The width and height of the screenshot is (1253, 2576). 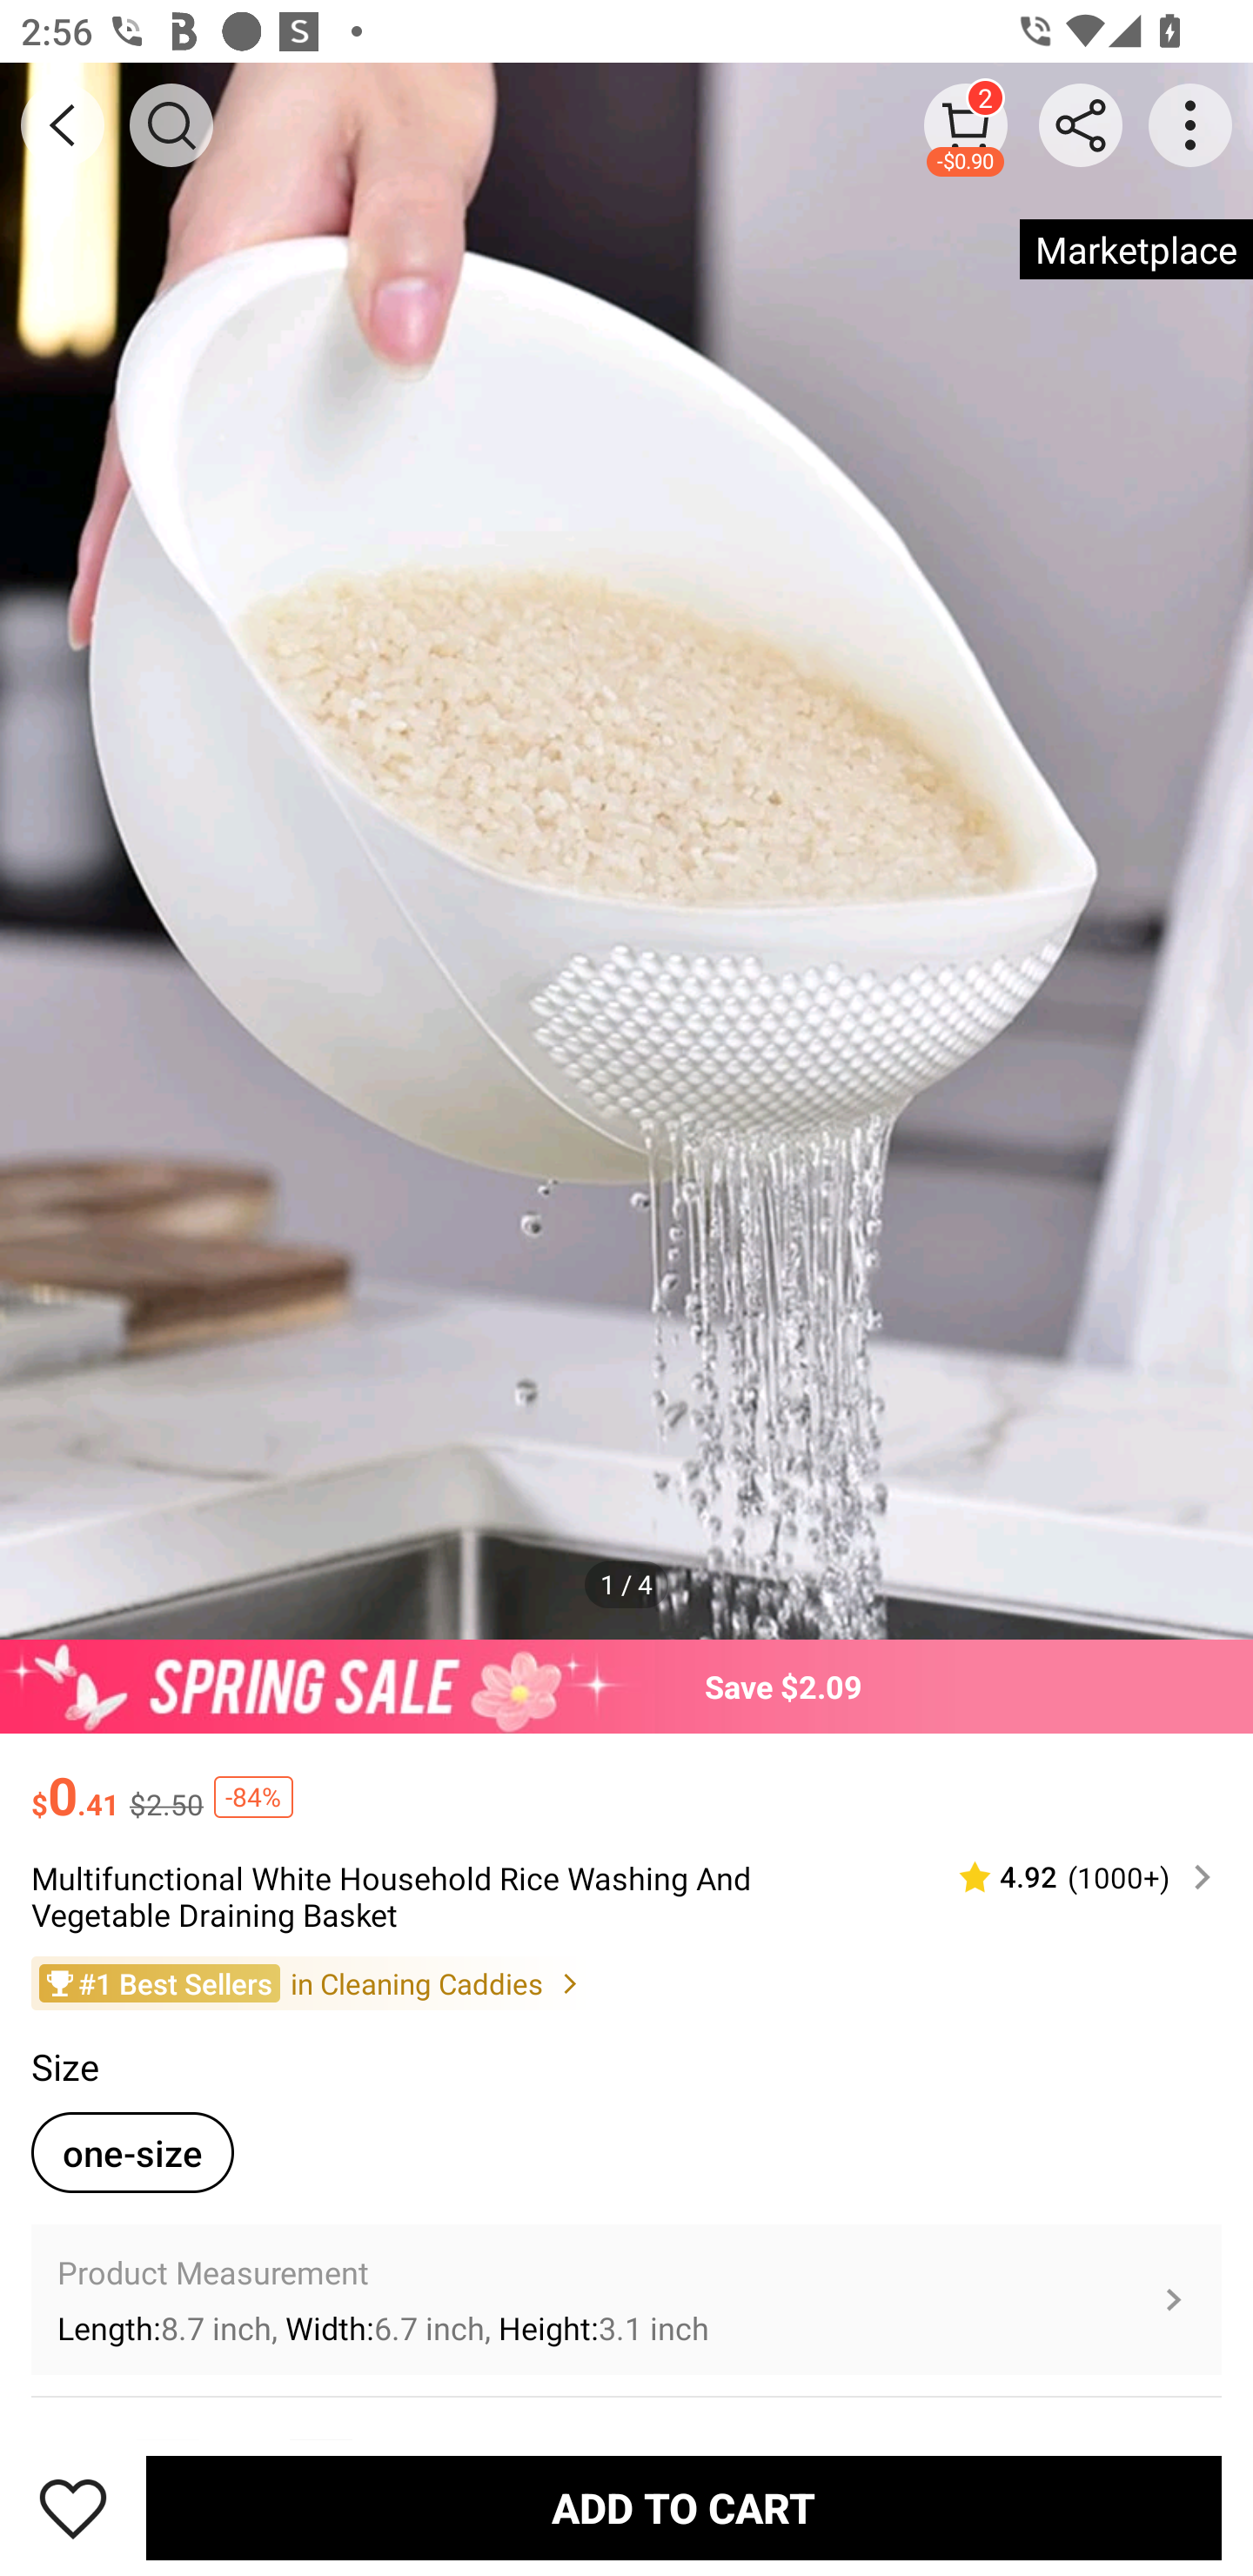 What do you see at coordinates (626, 1686) in the screenshot?
I see `Save $2.09` at bounding box center [626, 1686].